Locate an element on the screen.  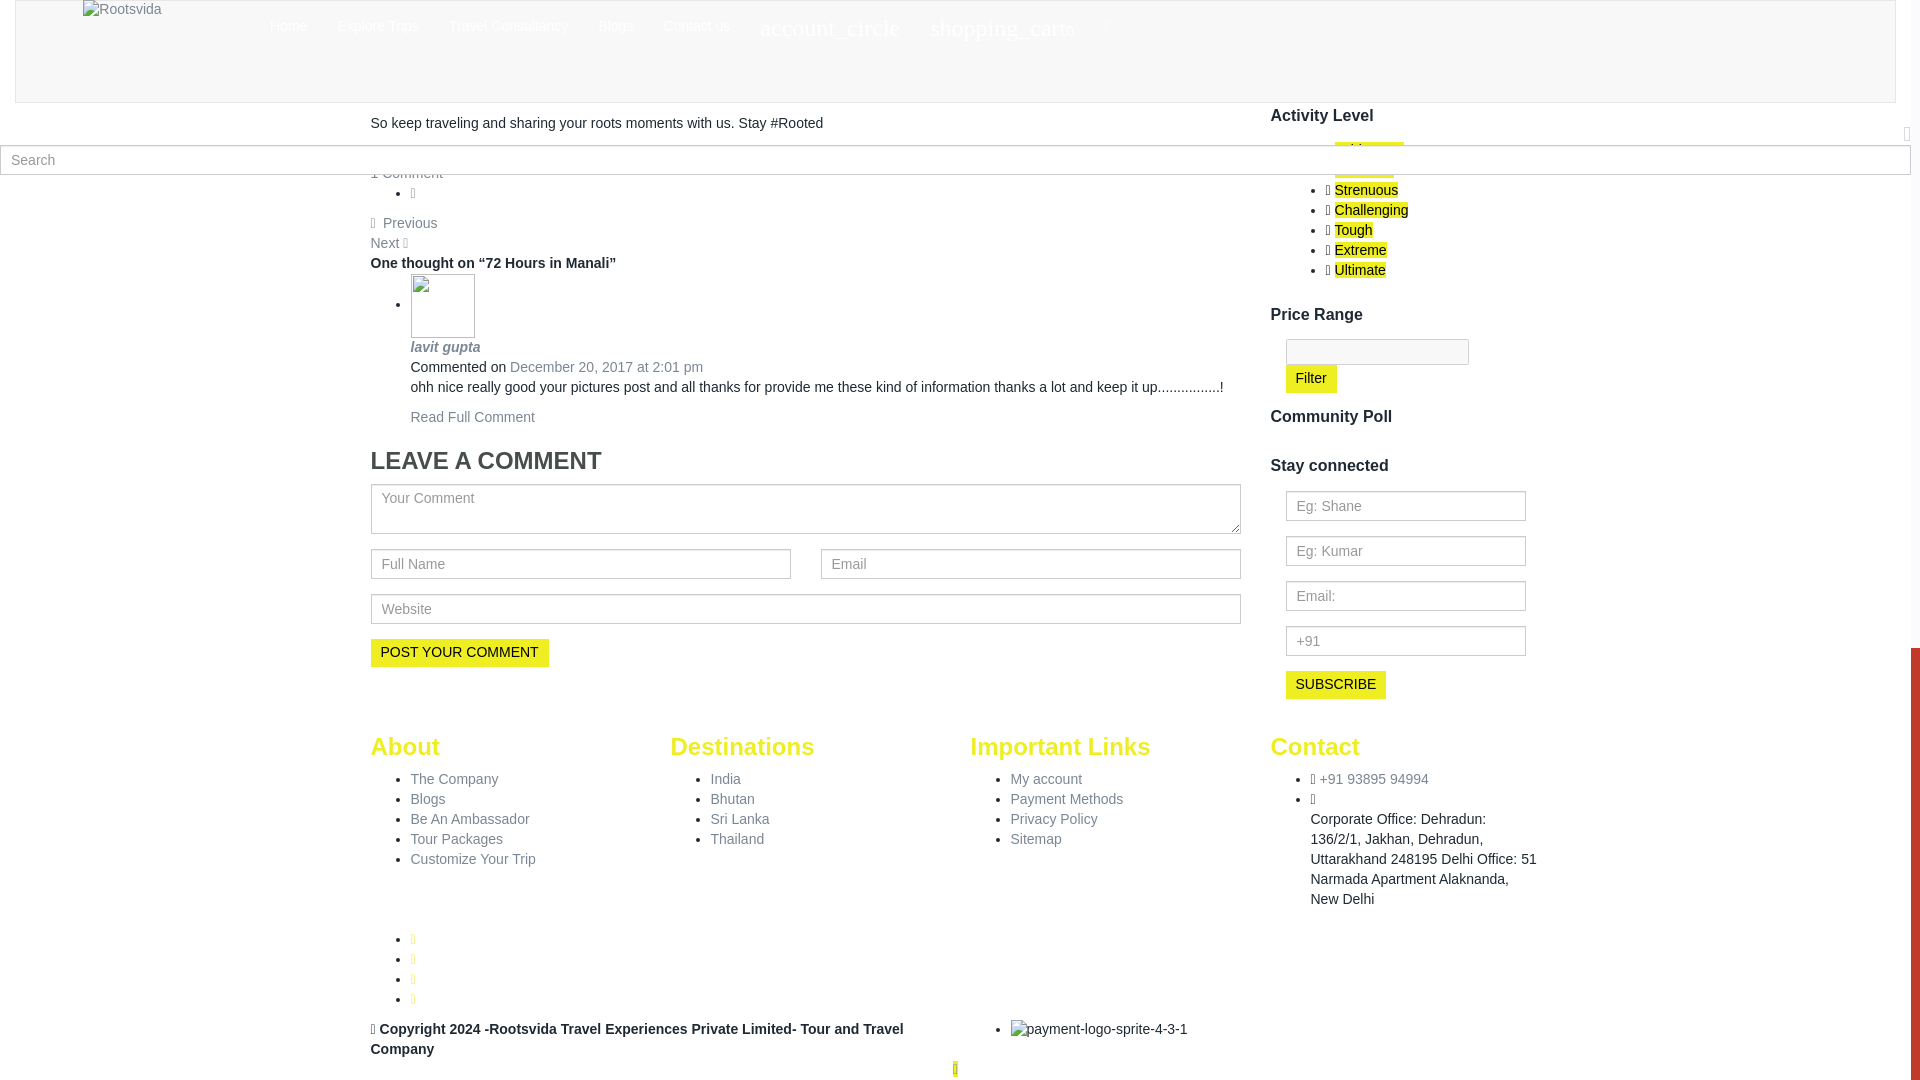
December 20, 2017 at 2:01 pm is located at coordinates (606, 366).